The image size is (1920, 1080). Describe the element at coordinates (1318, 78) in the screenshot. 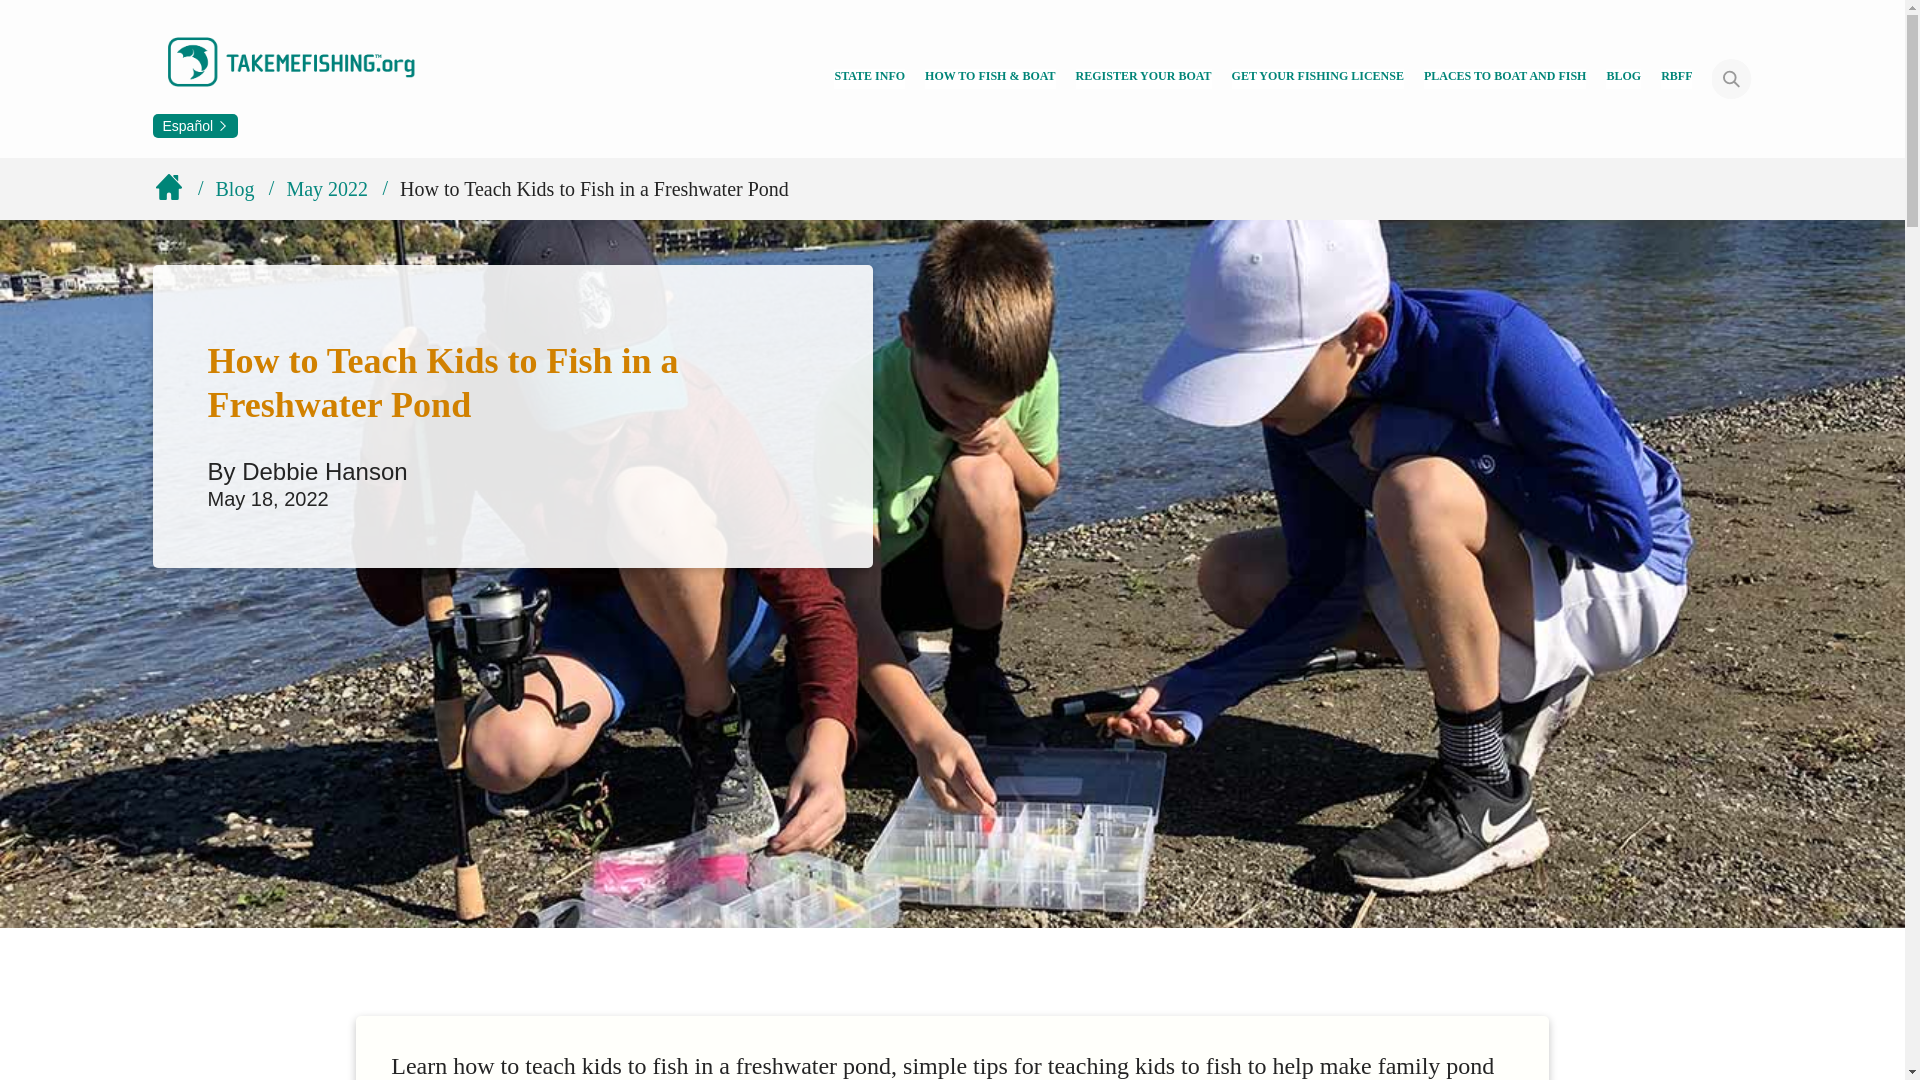

I see `Get Your Fishing License` at that location.